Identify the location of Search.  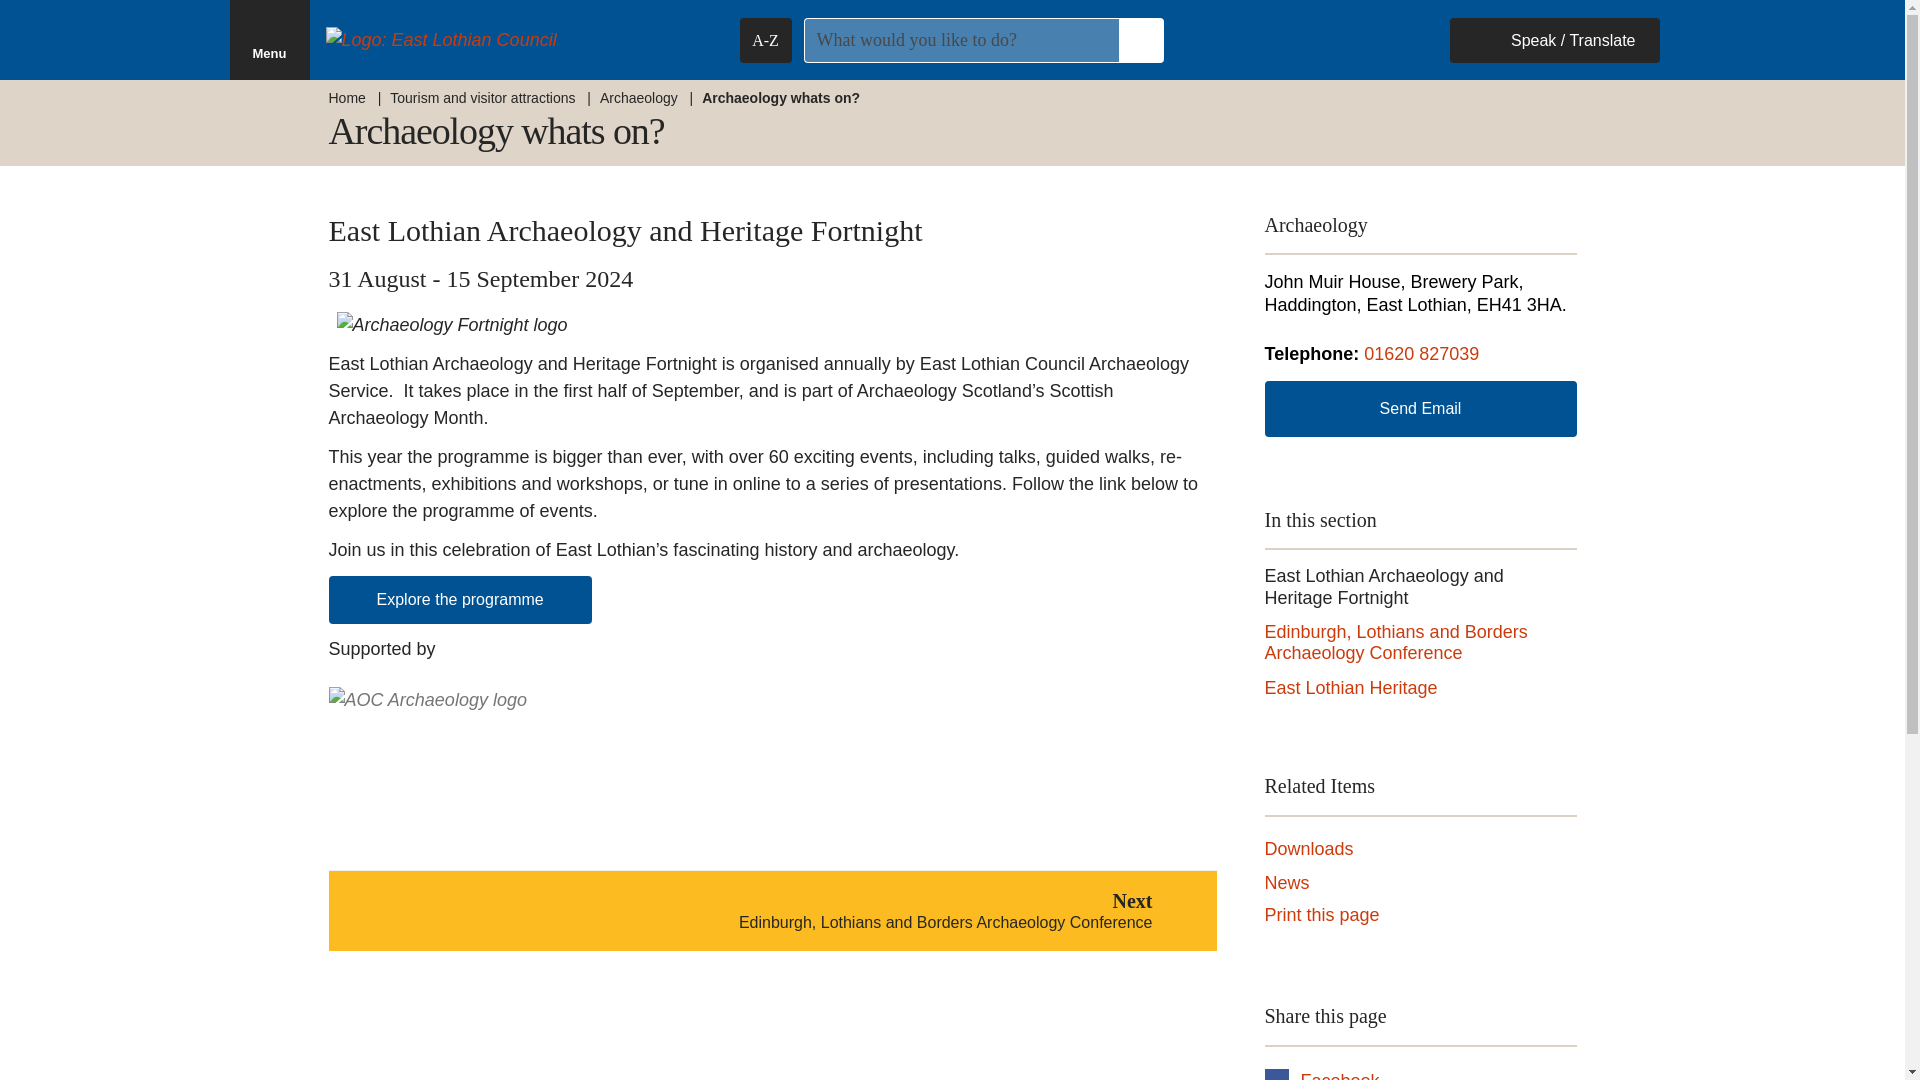
(1140, 40).